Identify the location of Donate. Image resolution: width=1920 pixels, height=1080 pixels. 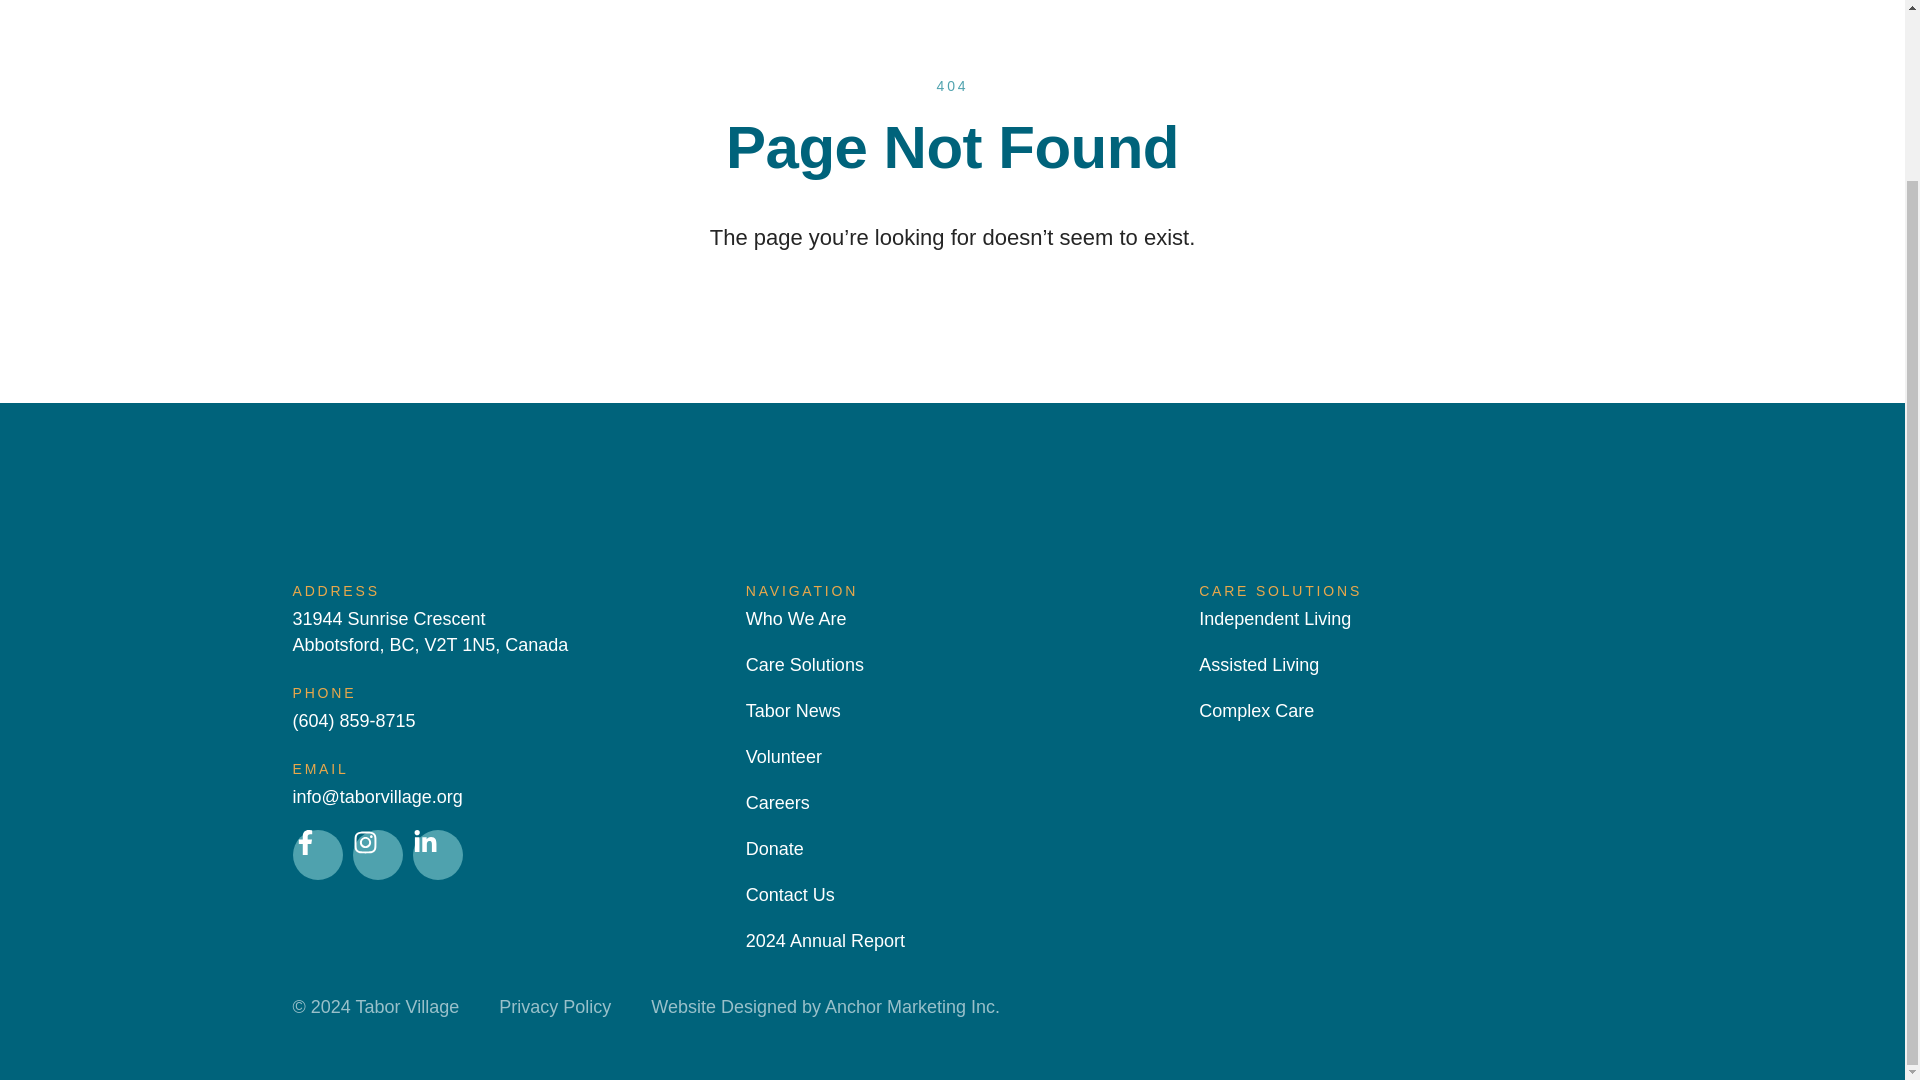
(775, 848).